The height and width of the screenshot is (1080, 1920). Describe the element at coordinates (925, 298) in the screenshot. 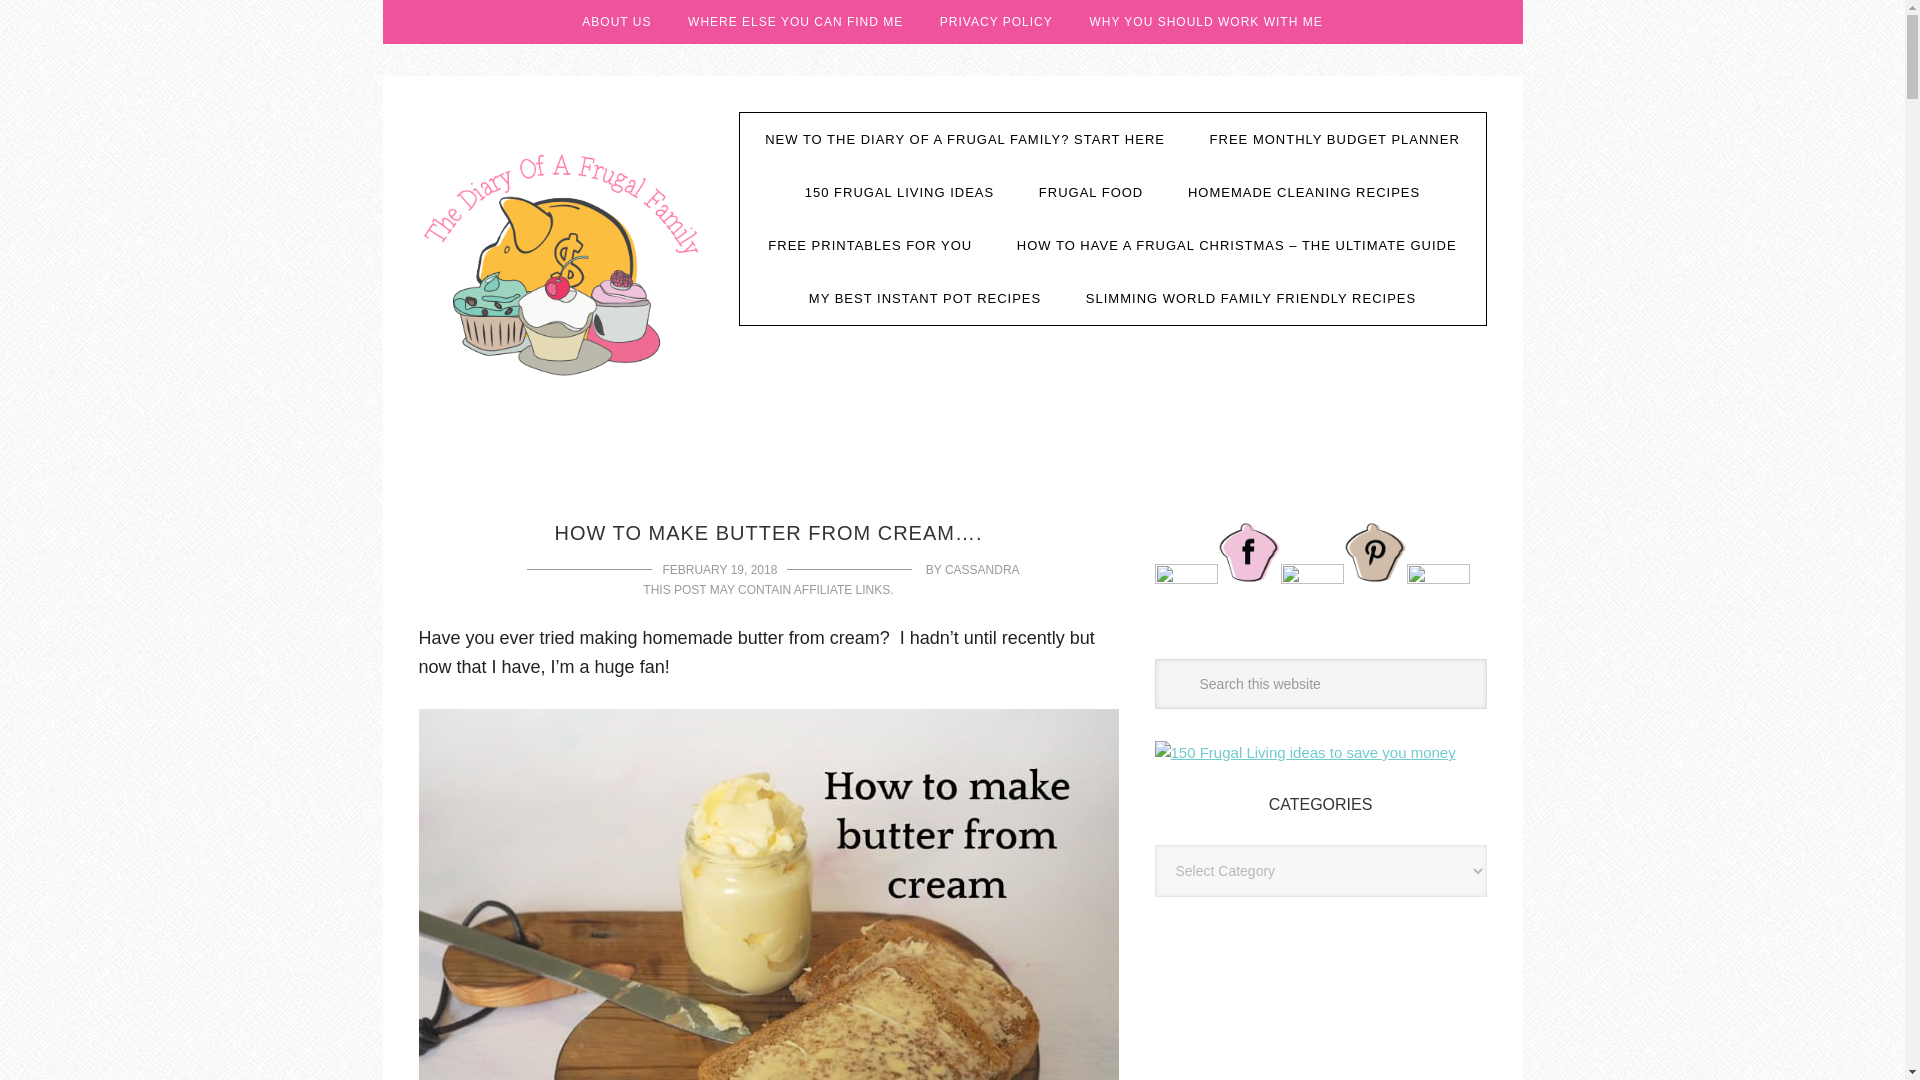

I see `MY BEST INSTANT POT RECIPES` at that location.